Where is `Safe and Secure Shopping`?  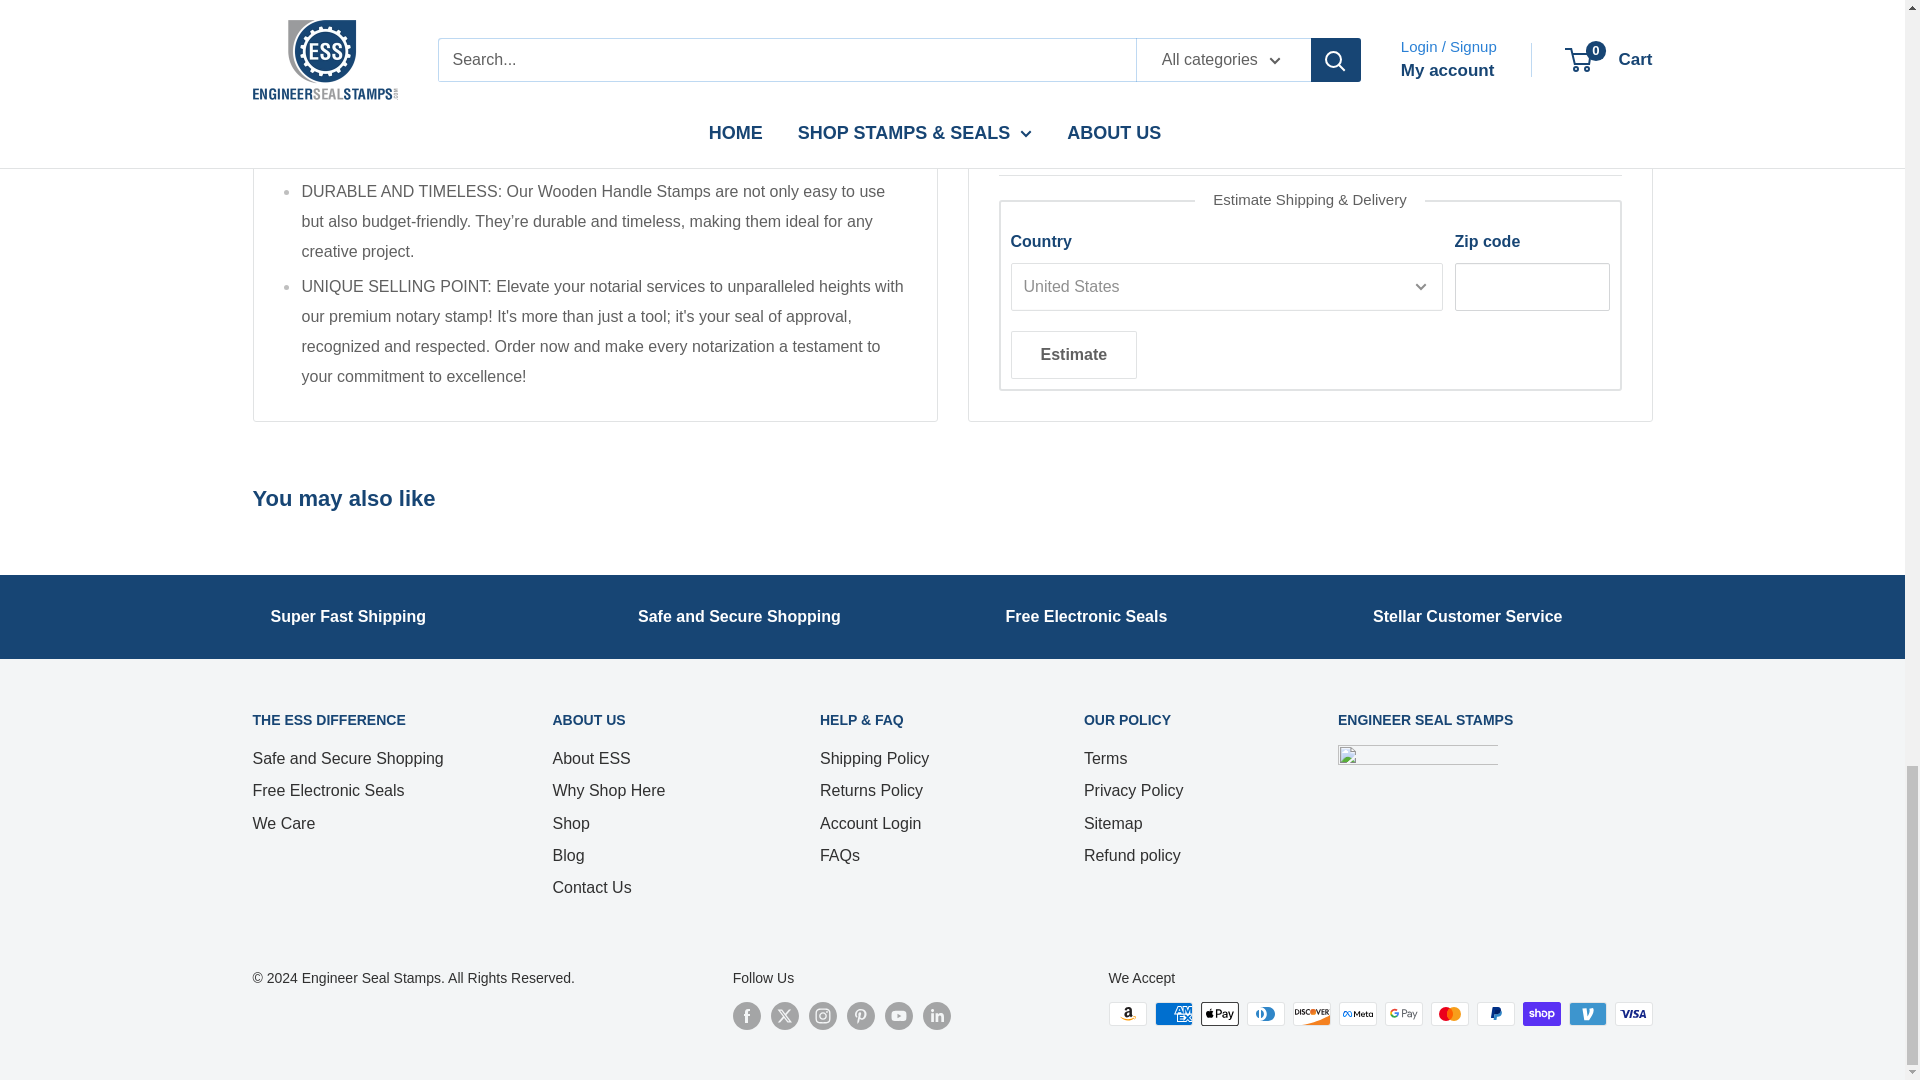
Safe and Secure Shopping is located at coordinates (738, 616).